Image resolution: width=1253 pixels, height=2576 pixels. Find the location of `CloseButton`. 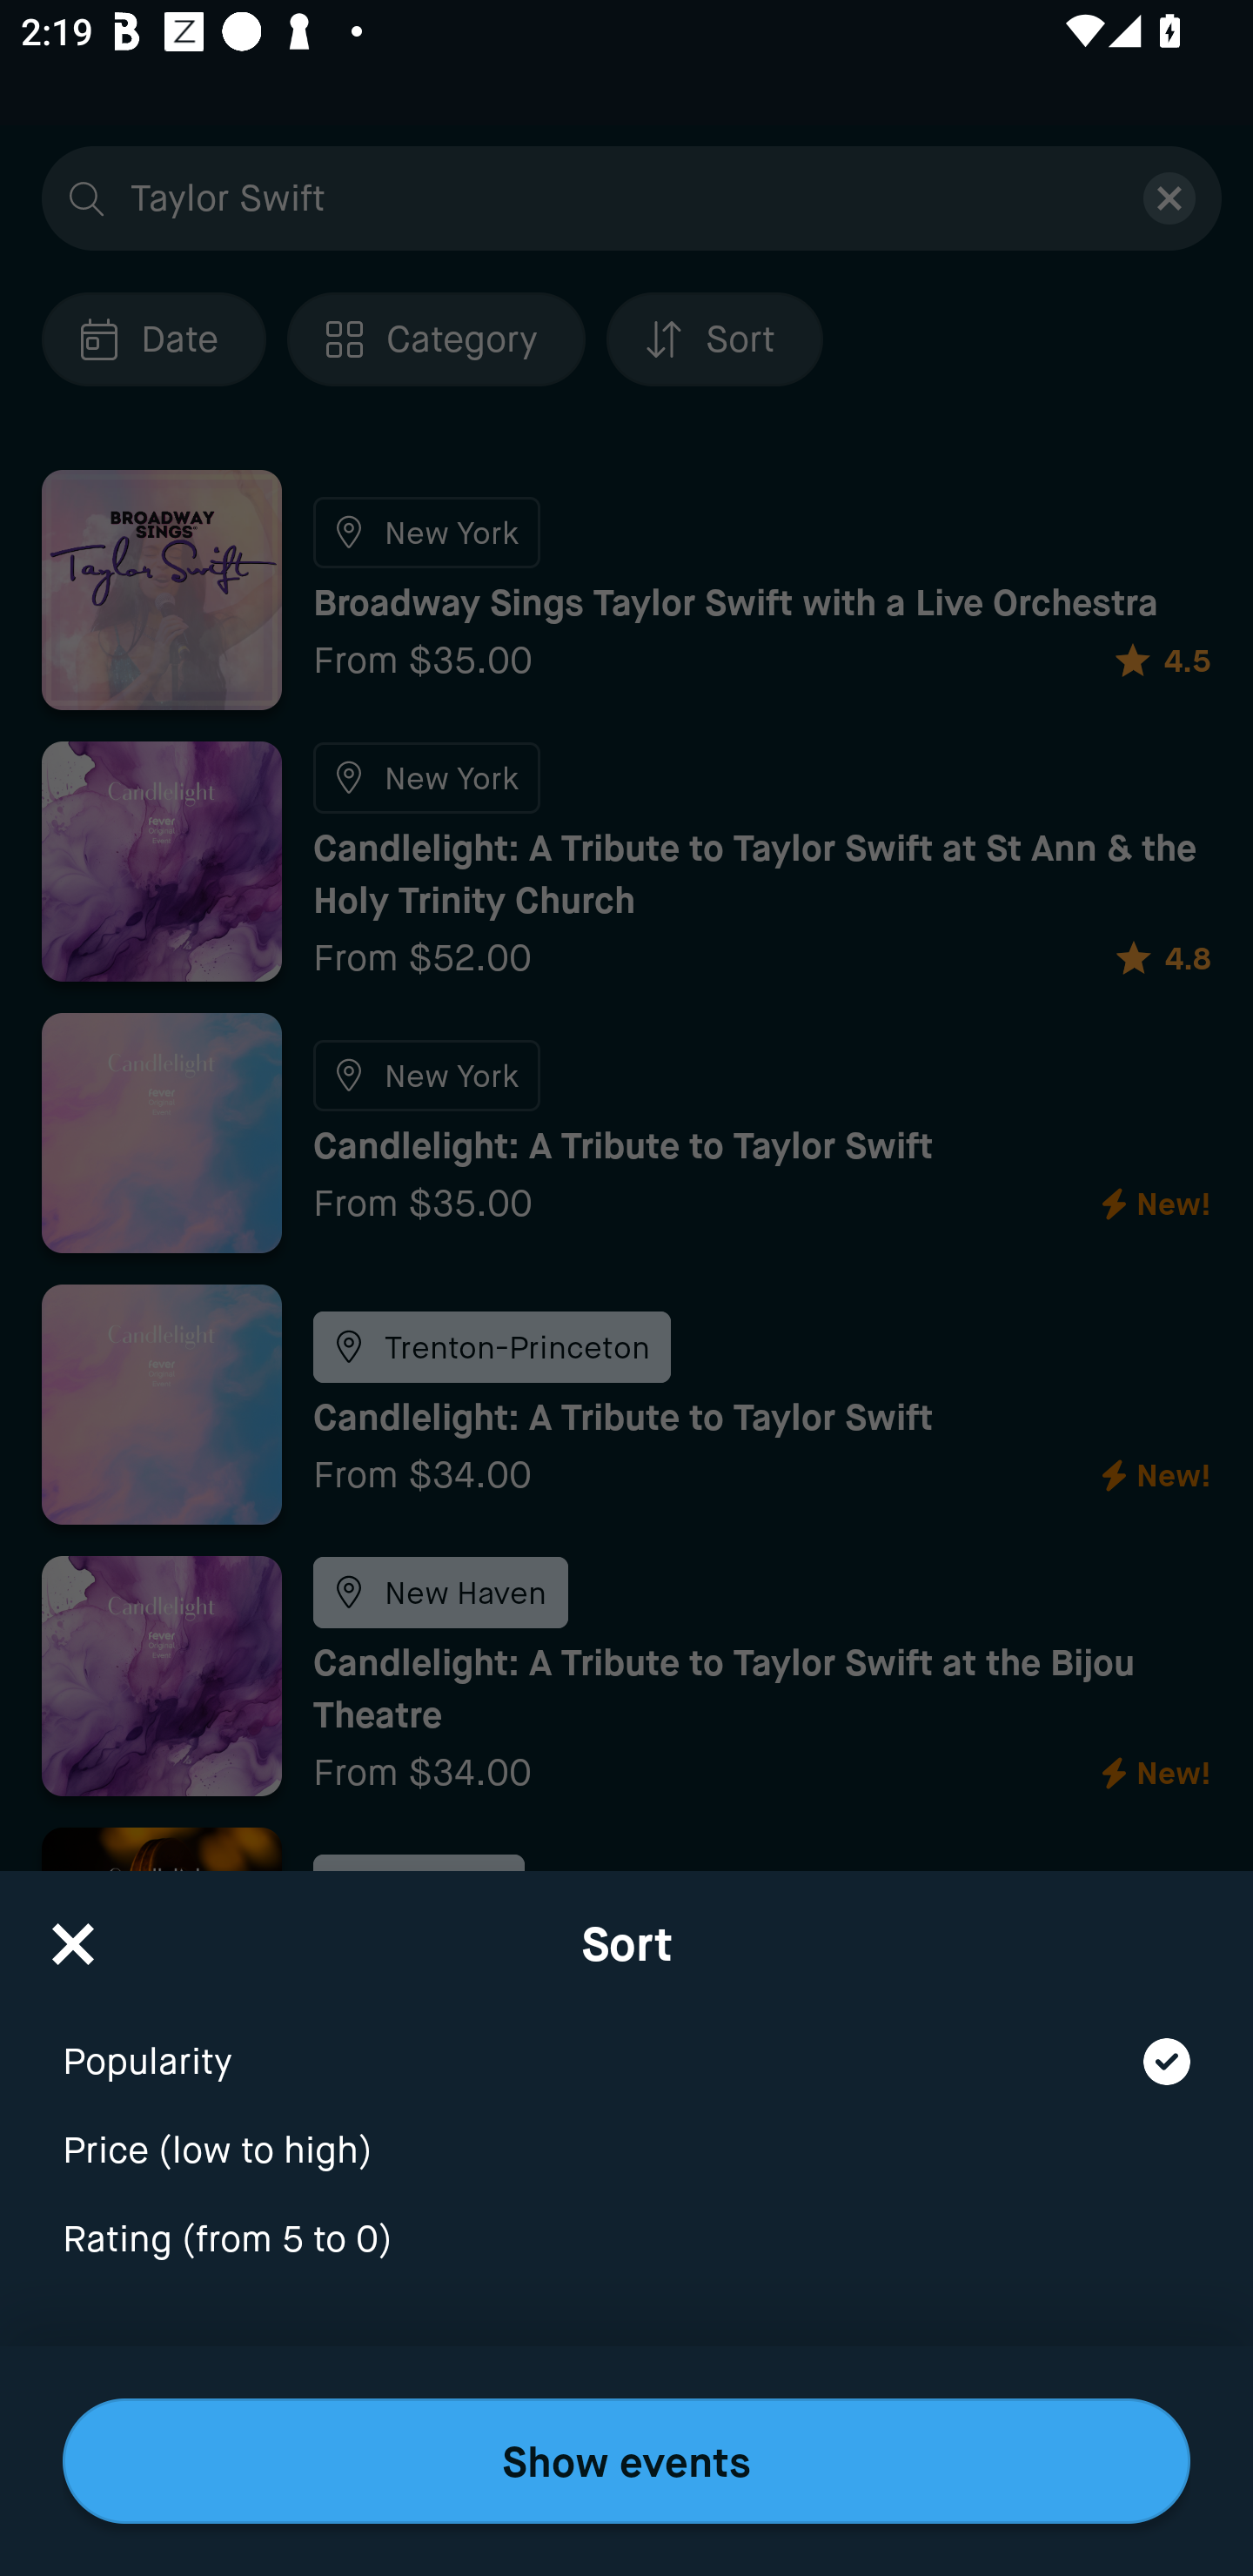

CloseButton is located at coordinates (73, 1934).